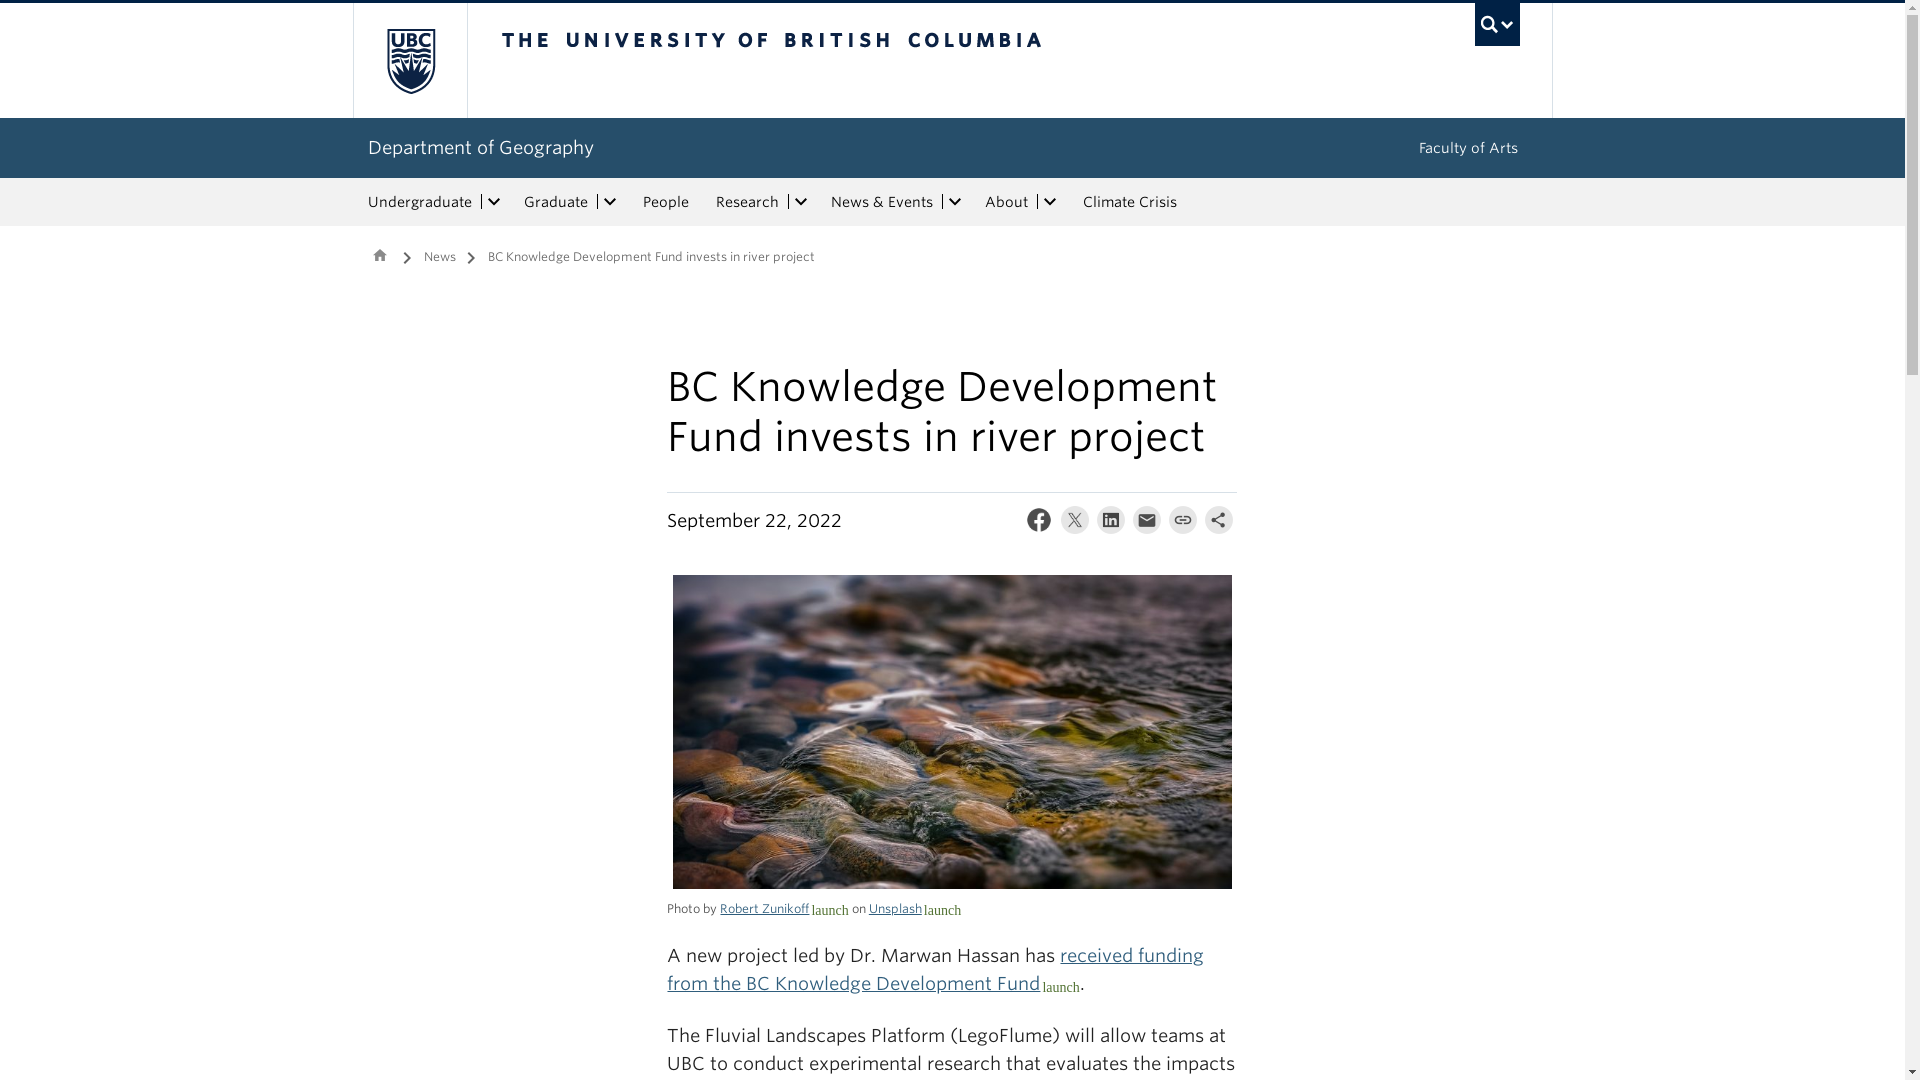 Image resolution: width=1920 pixels, height=1080 pixels. I want to click on Facebook, so click(1039, 524).